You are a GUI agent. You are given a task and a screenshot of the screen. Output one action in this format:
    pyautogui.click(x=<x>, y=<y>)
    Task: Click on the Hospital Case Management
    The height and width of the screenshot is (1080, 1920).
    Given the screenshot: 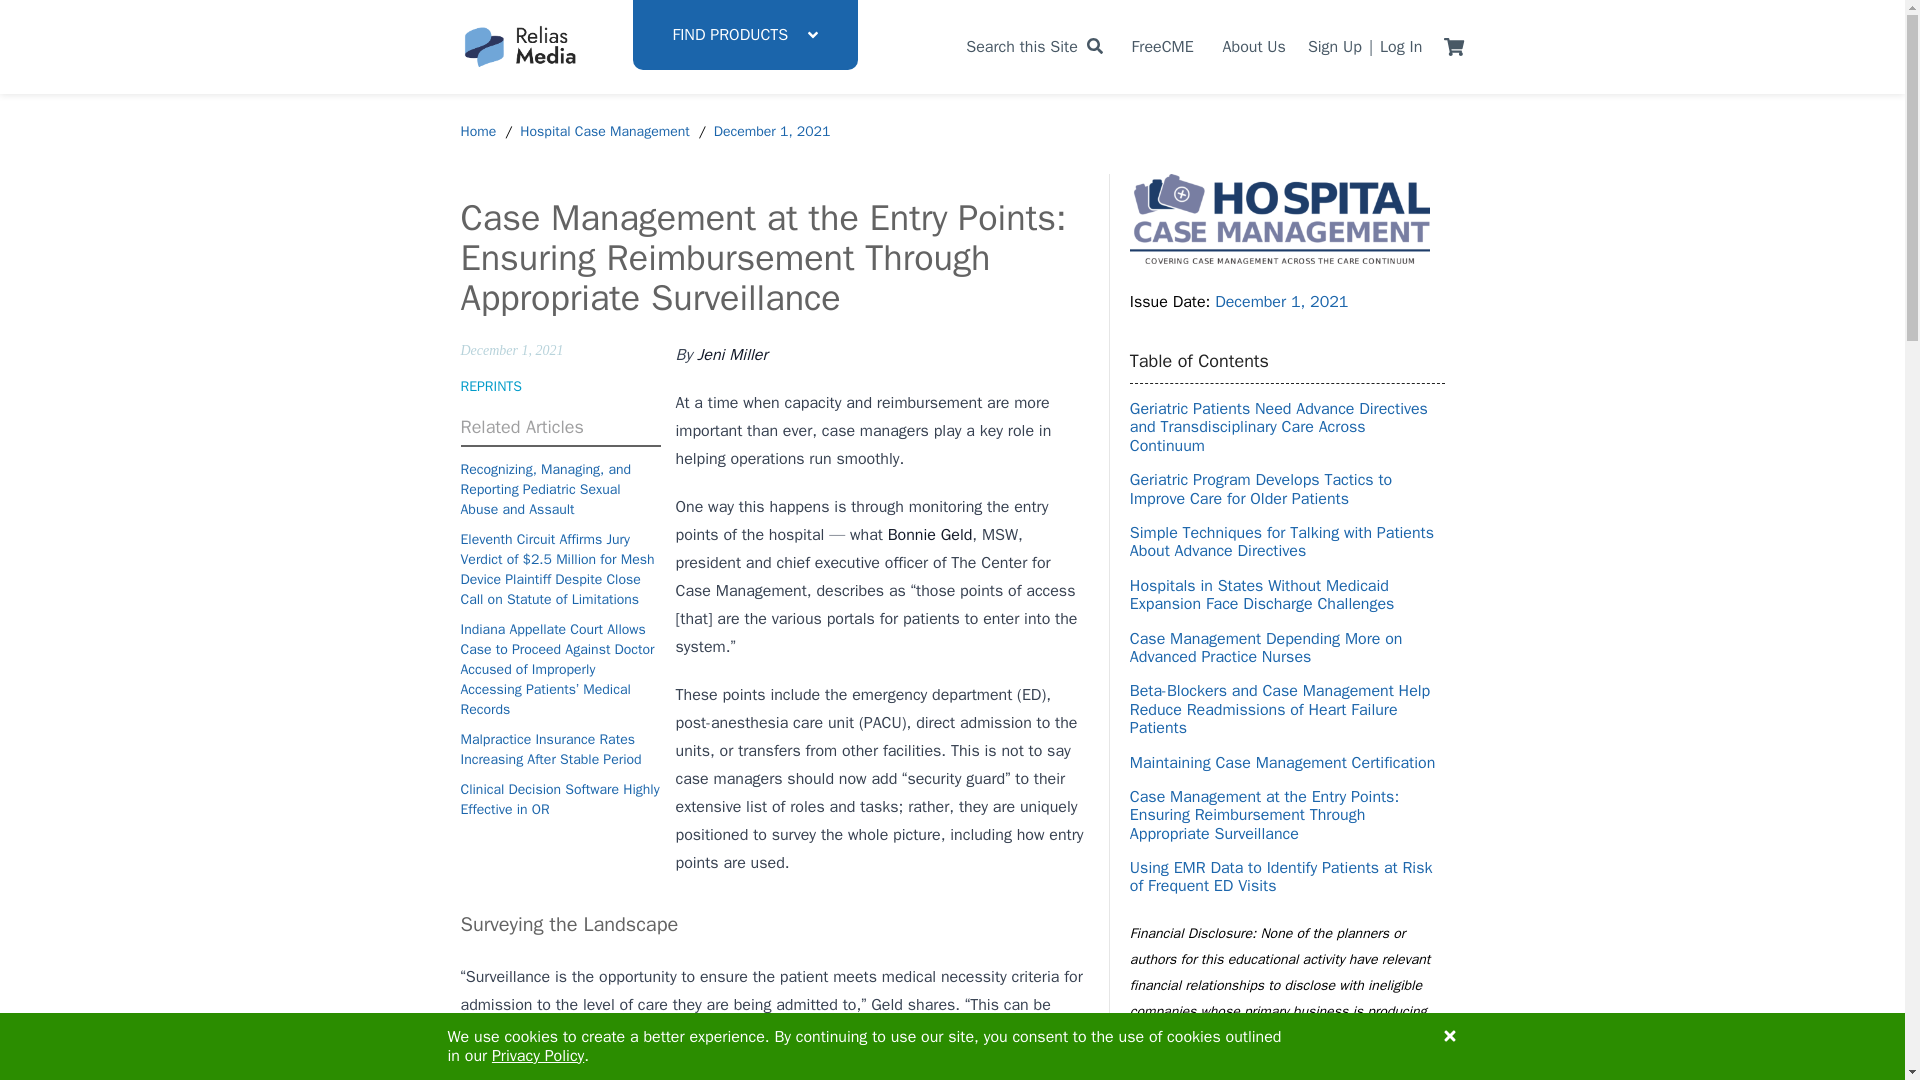 What is the action you would take?
    pyautogui.click(x=604, y=132)
    